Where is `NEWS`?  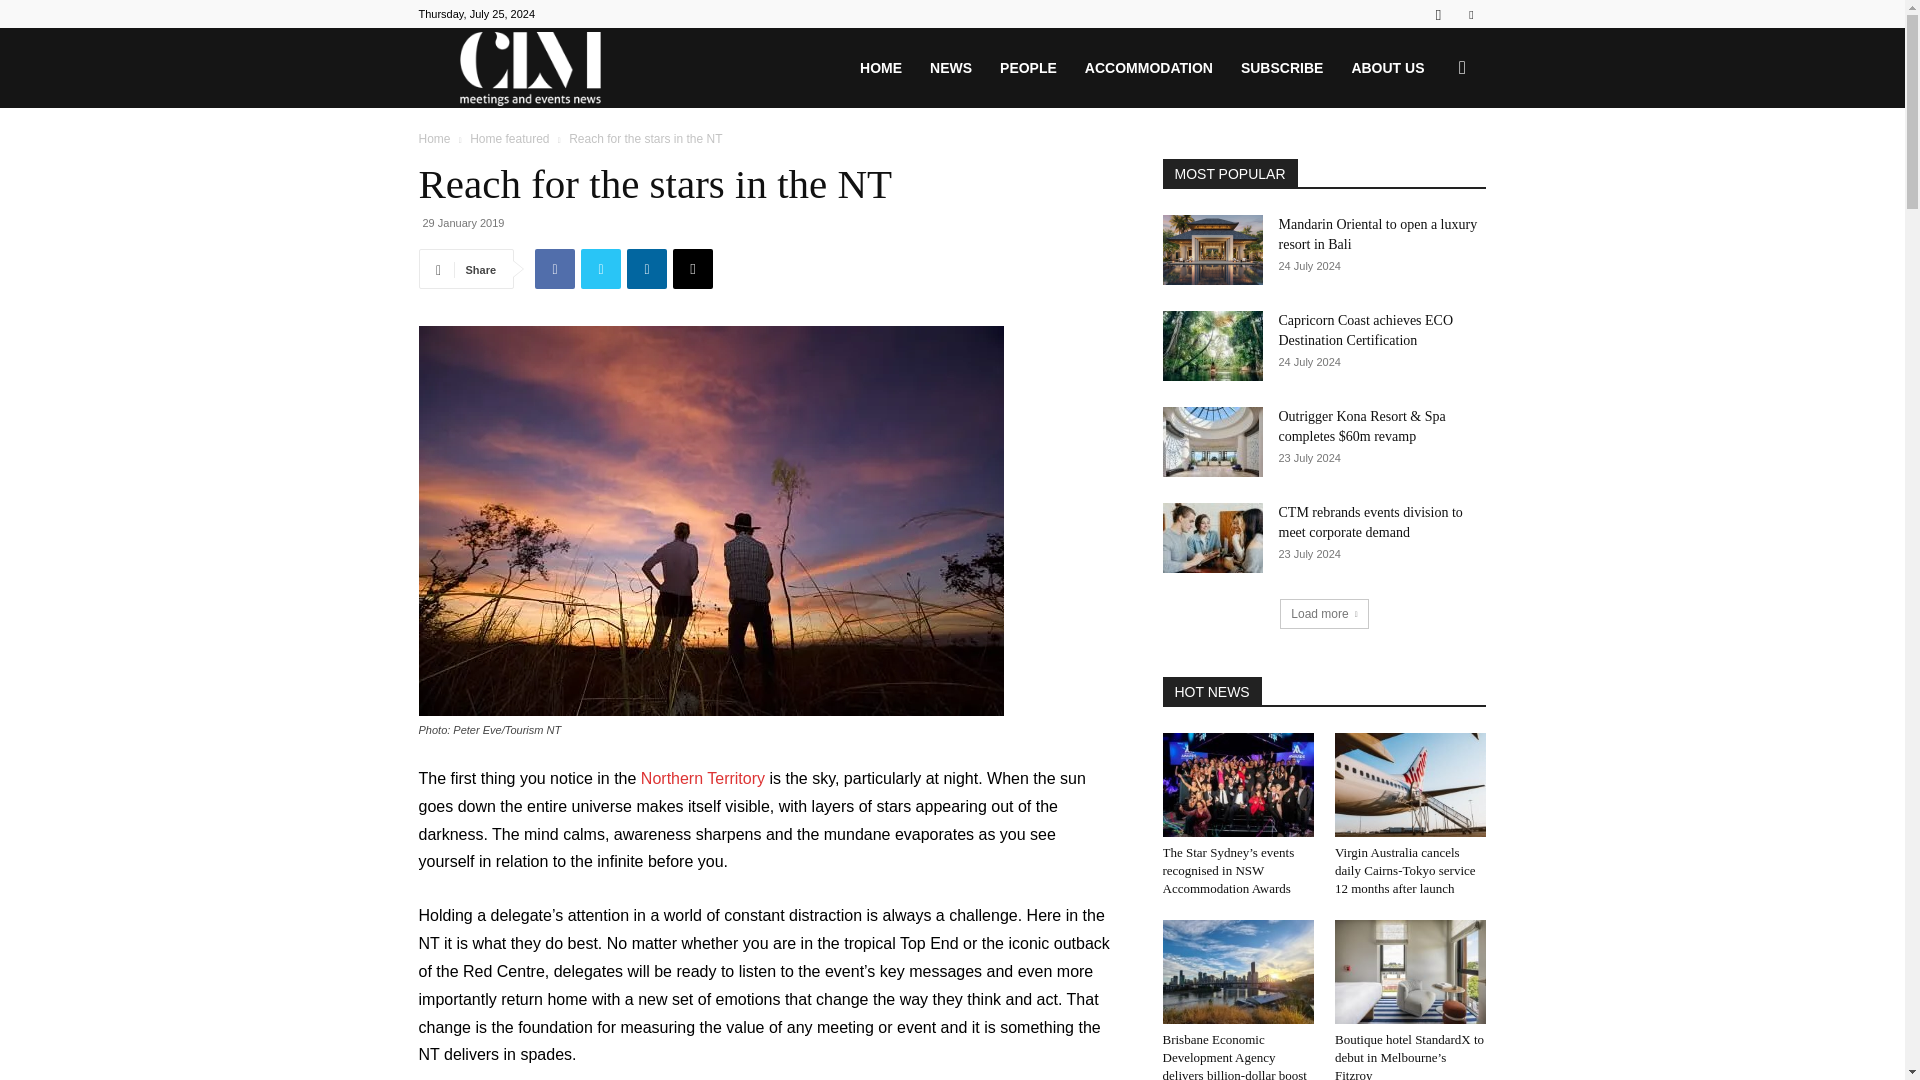 NEWS is located at coordinates (950, 68).